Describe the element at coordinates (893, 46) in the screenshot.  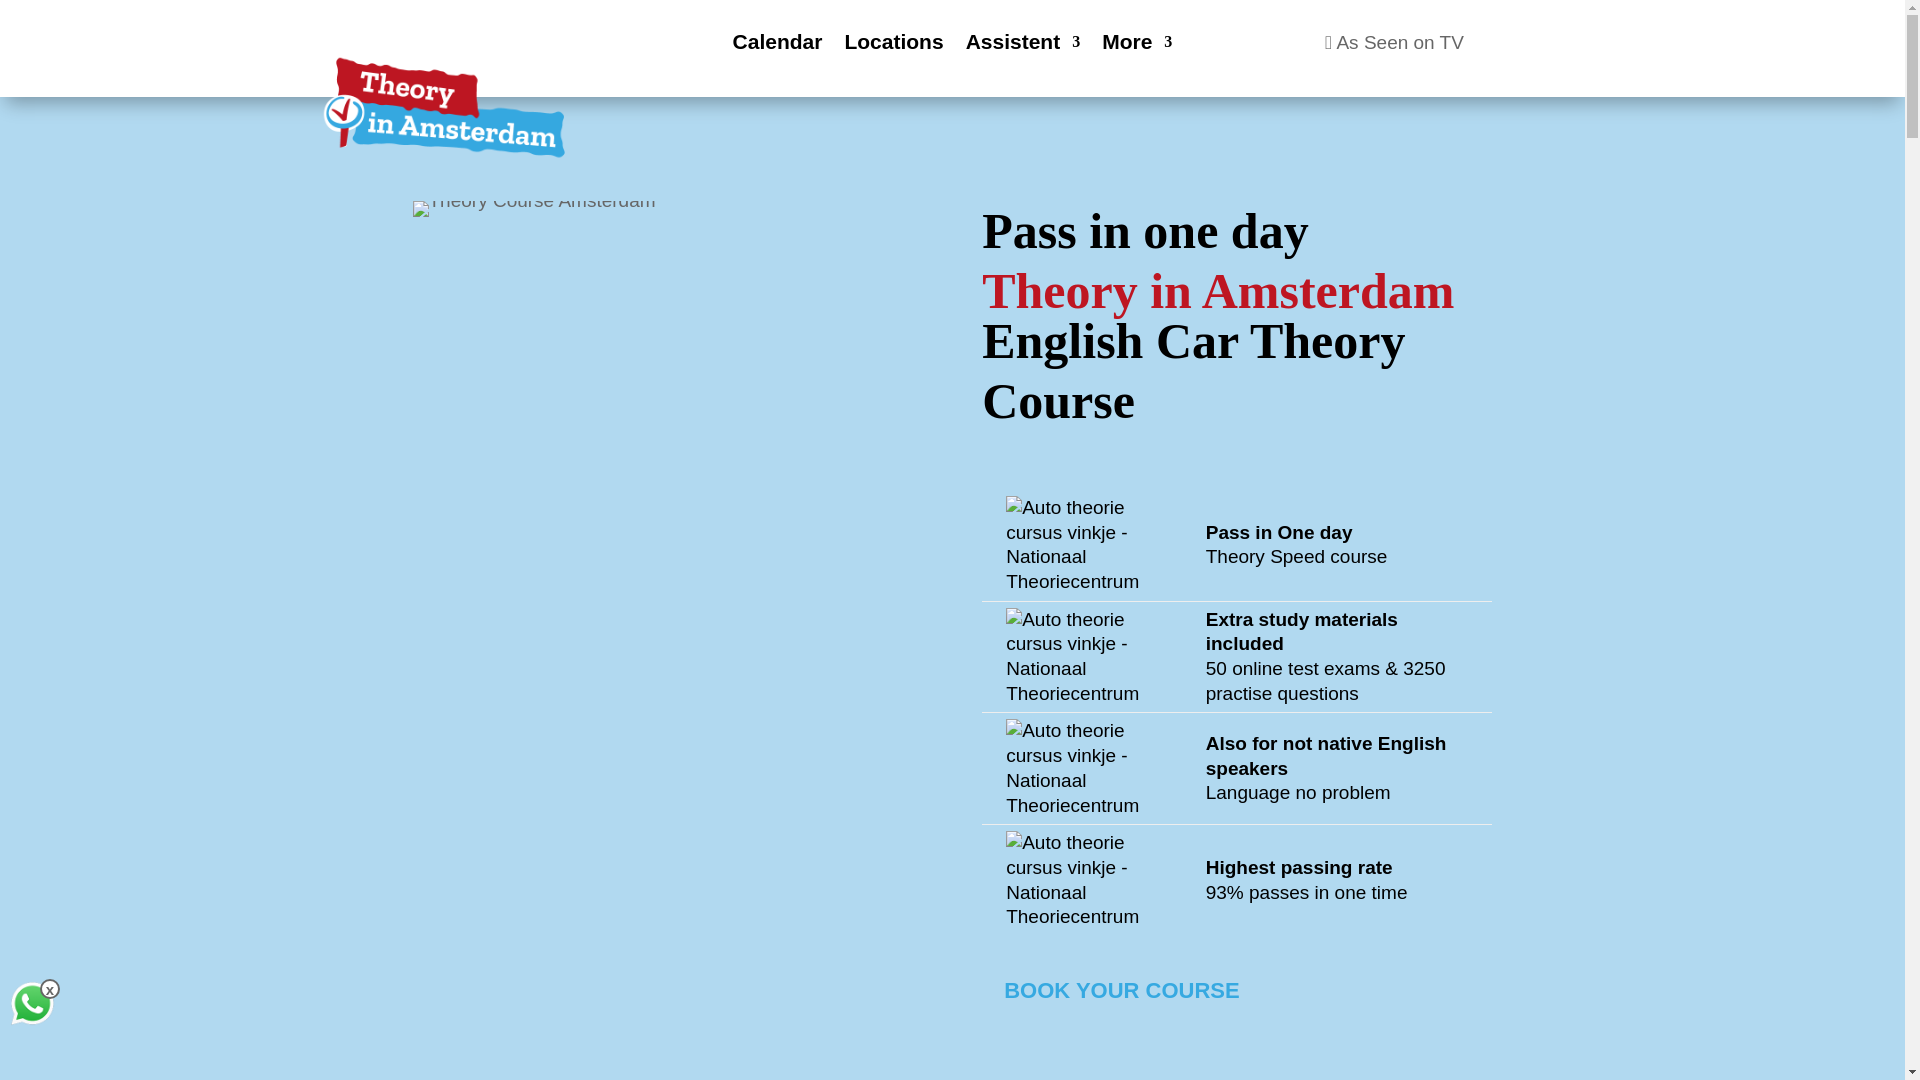
I see `Locations` at that location.